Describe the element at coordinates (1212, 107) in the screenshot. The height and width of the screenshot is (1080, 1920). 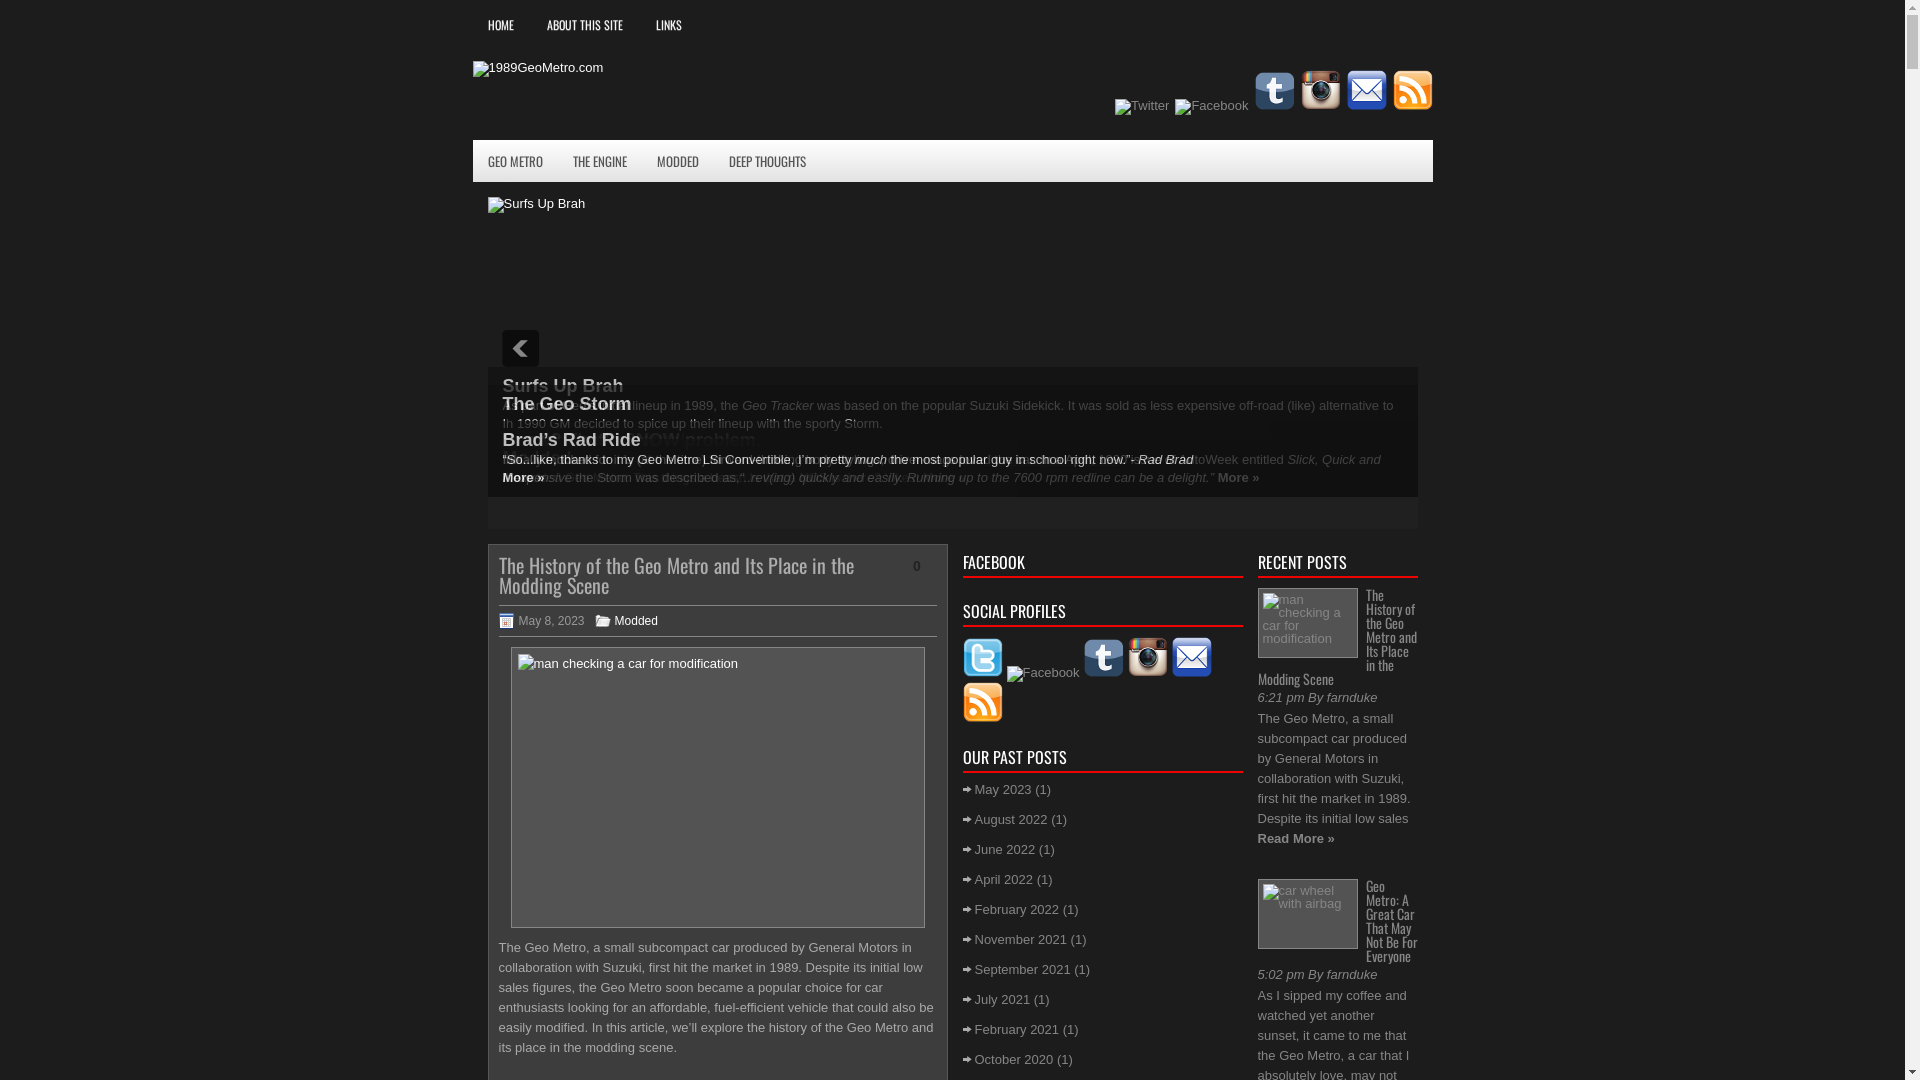
I see `Facebook` at that location.